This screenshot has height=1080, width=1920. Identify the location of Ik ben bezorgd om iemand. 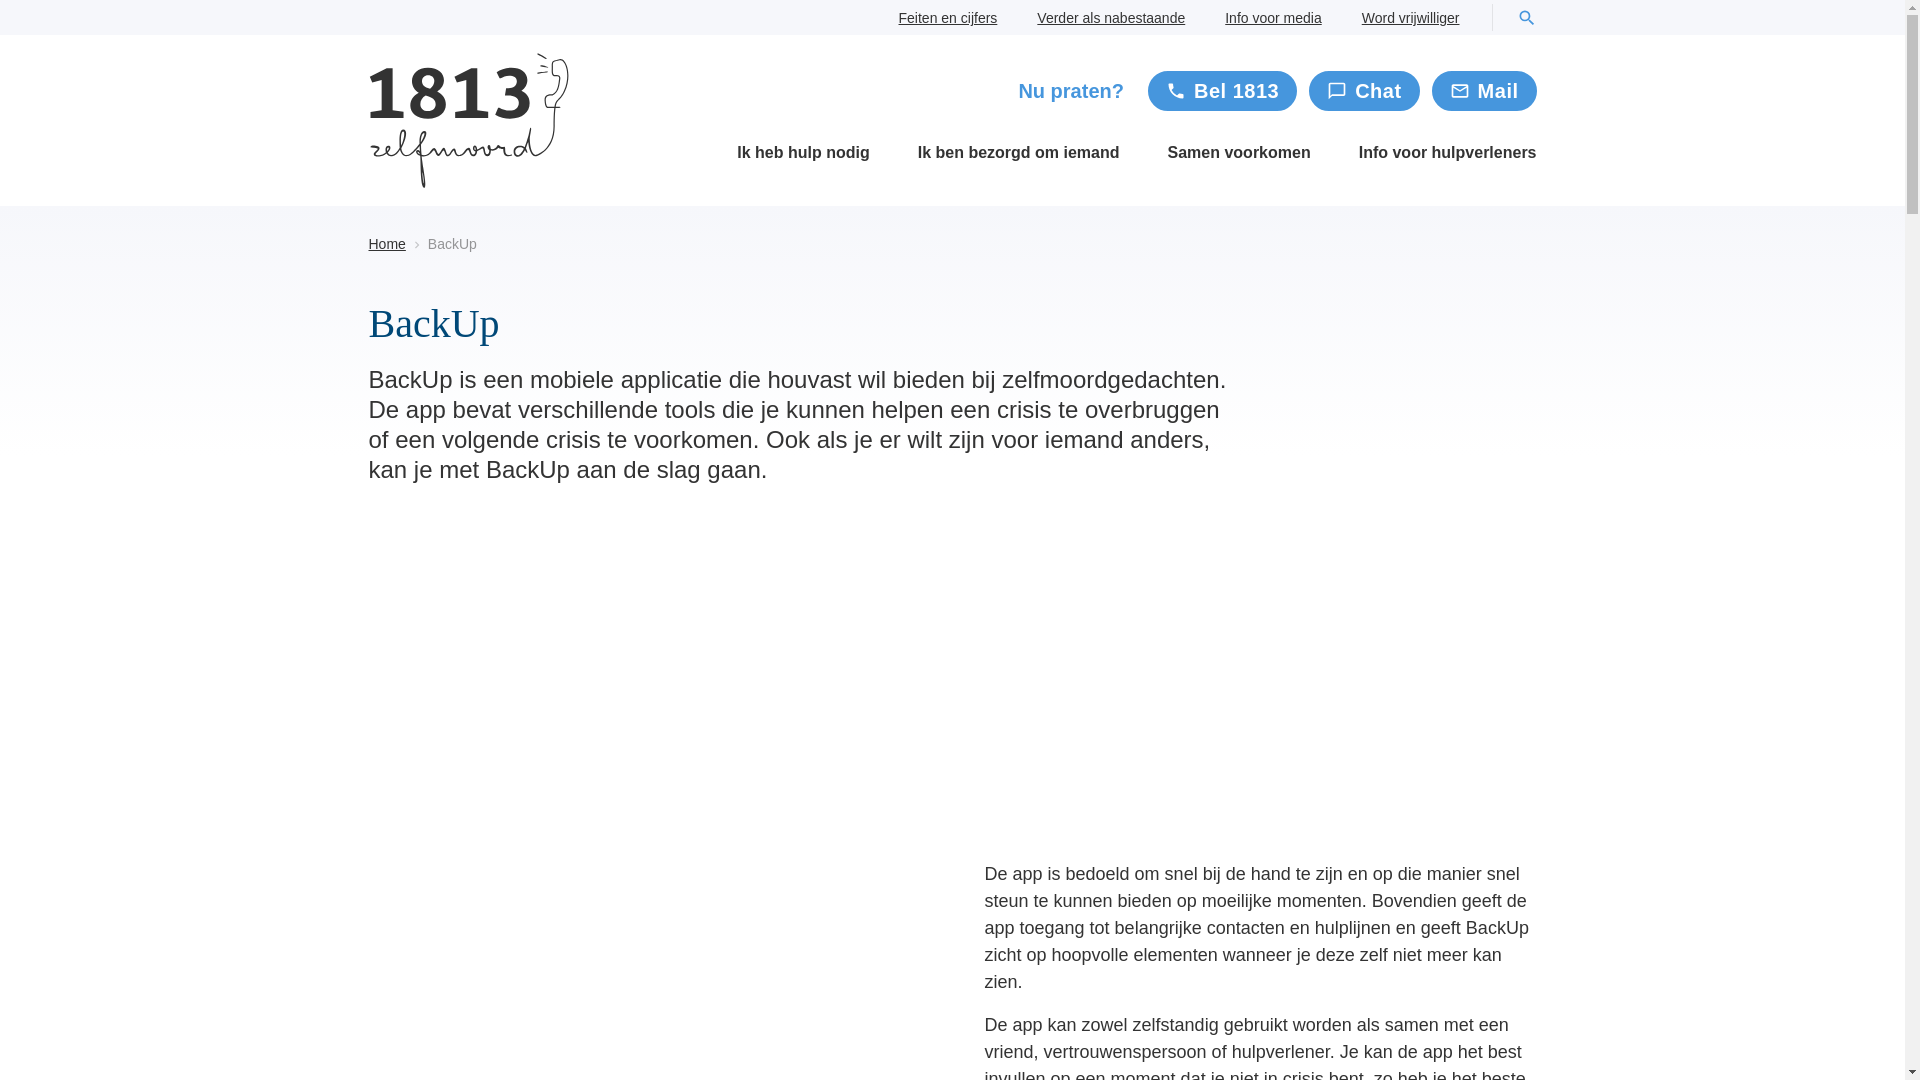
(1019, 152).